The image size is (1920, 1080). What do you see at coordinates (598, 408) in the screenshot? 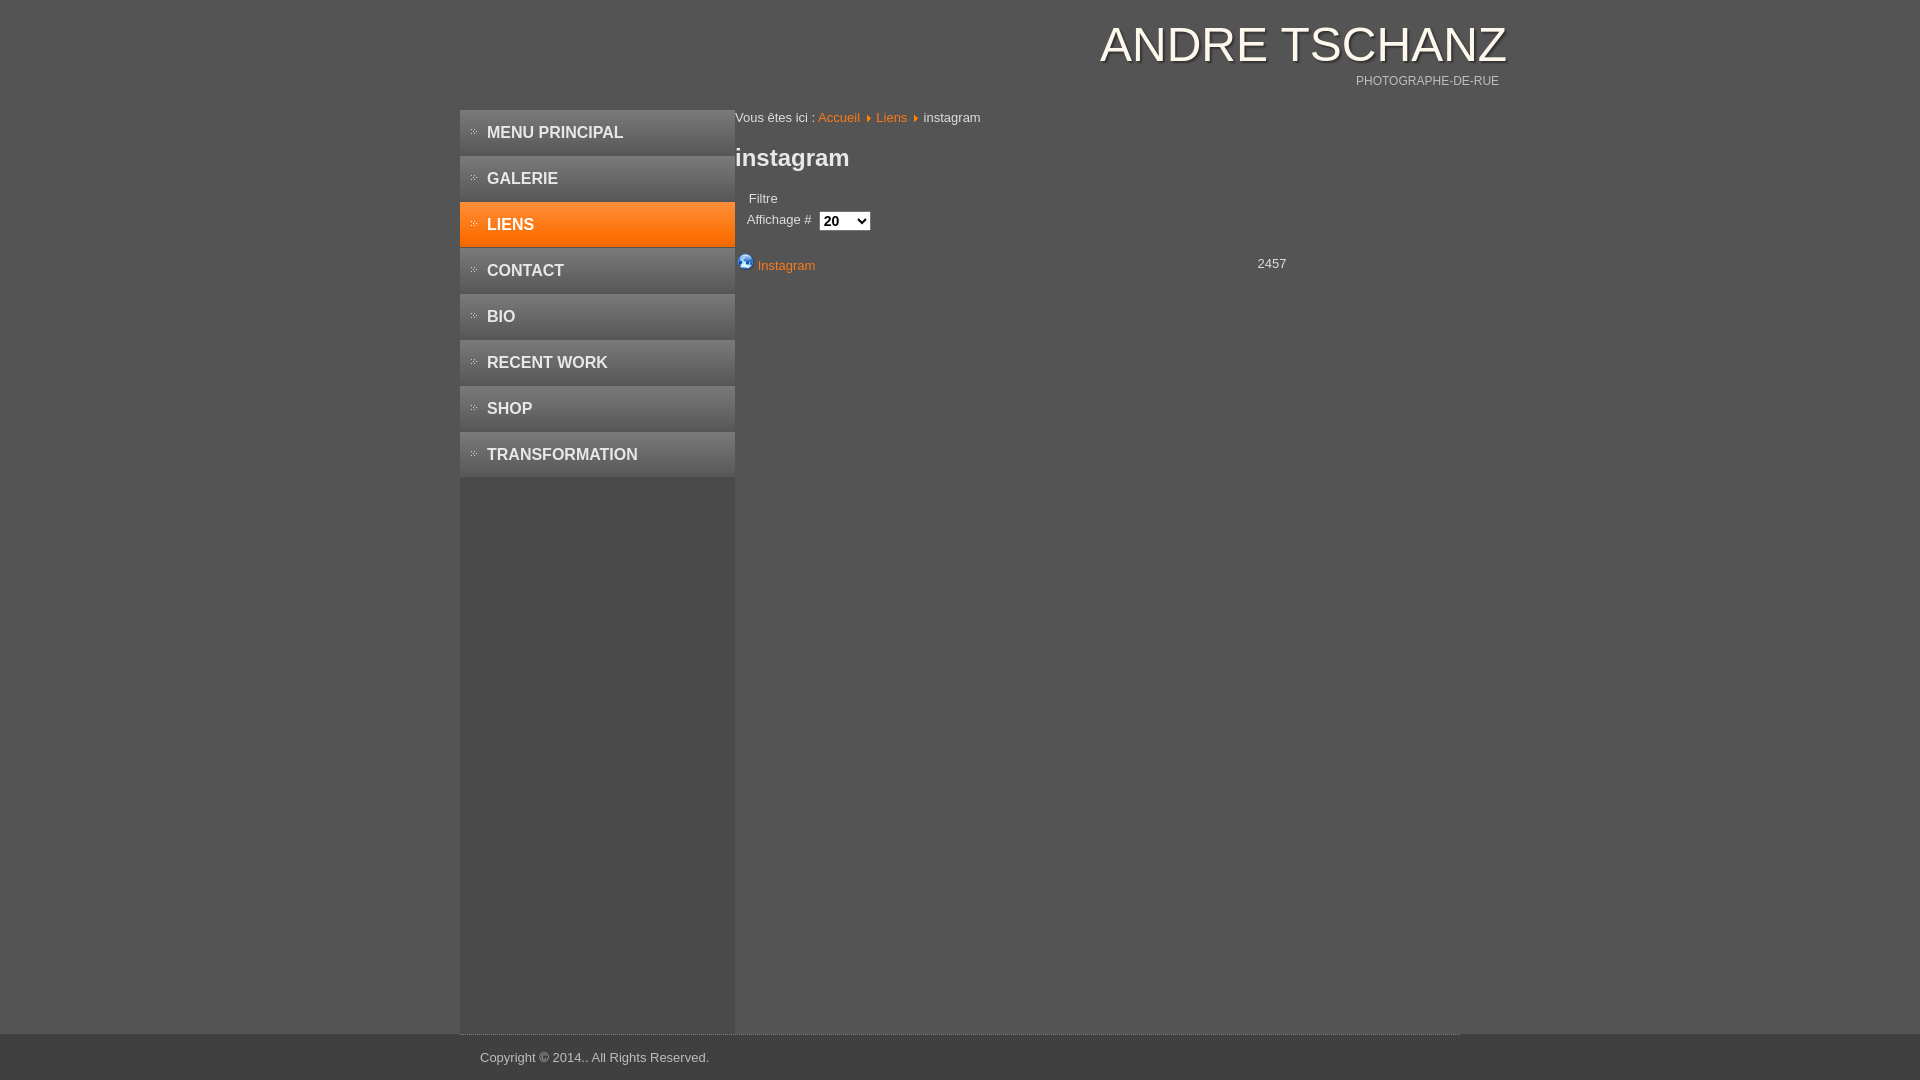
I see `SHOP` at bounding box center [598, 408].